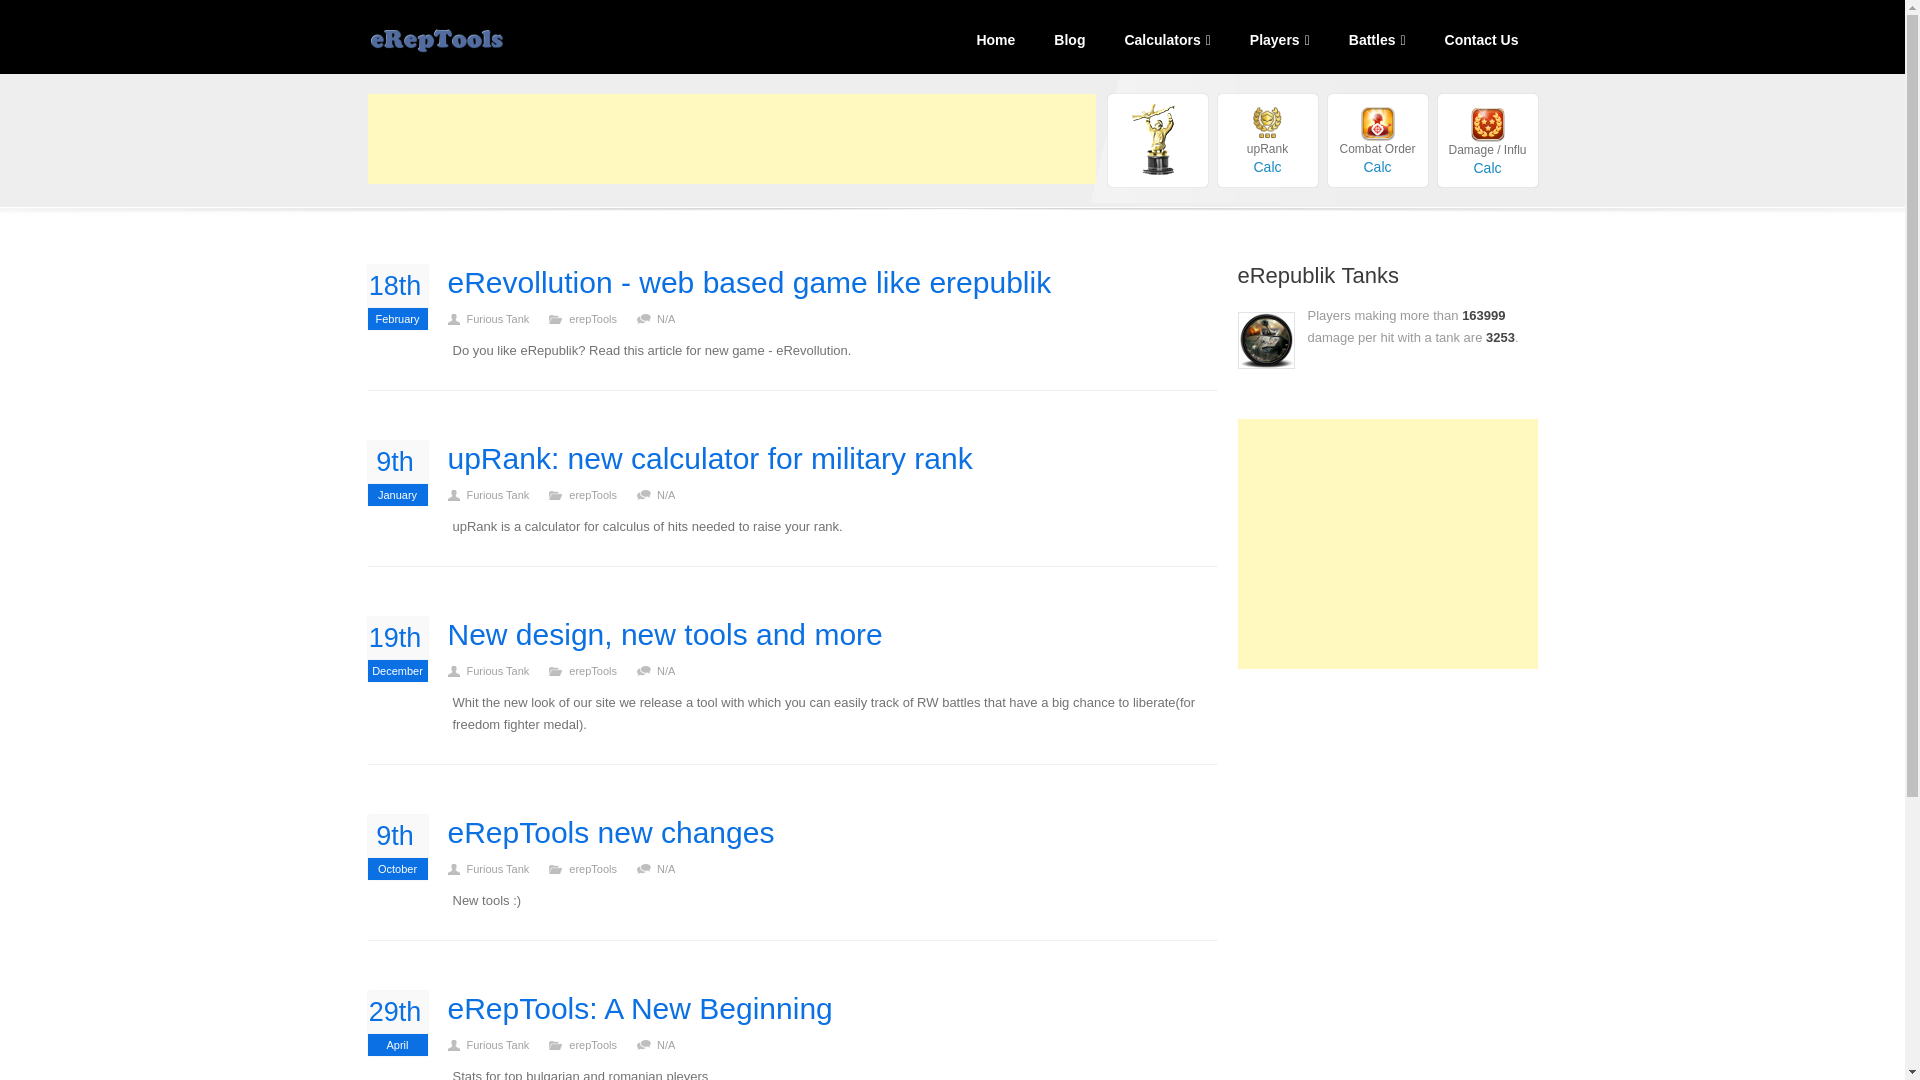  Describe the element at coordinates (1166, 40) in the screenshot. I see `Calculators` at that location.